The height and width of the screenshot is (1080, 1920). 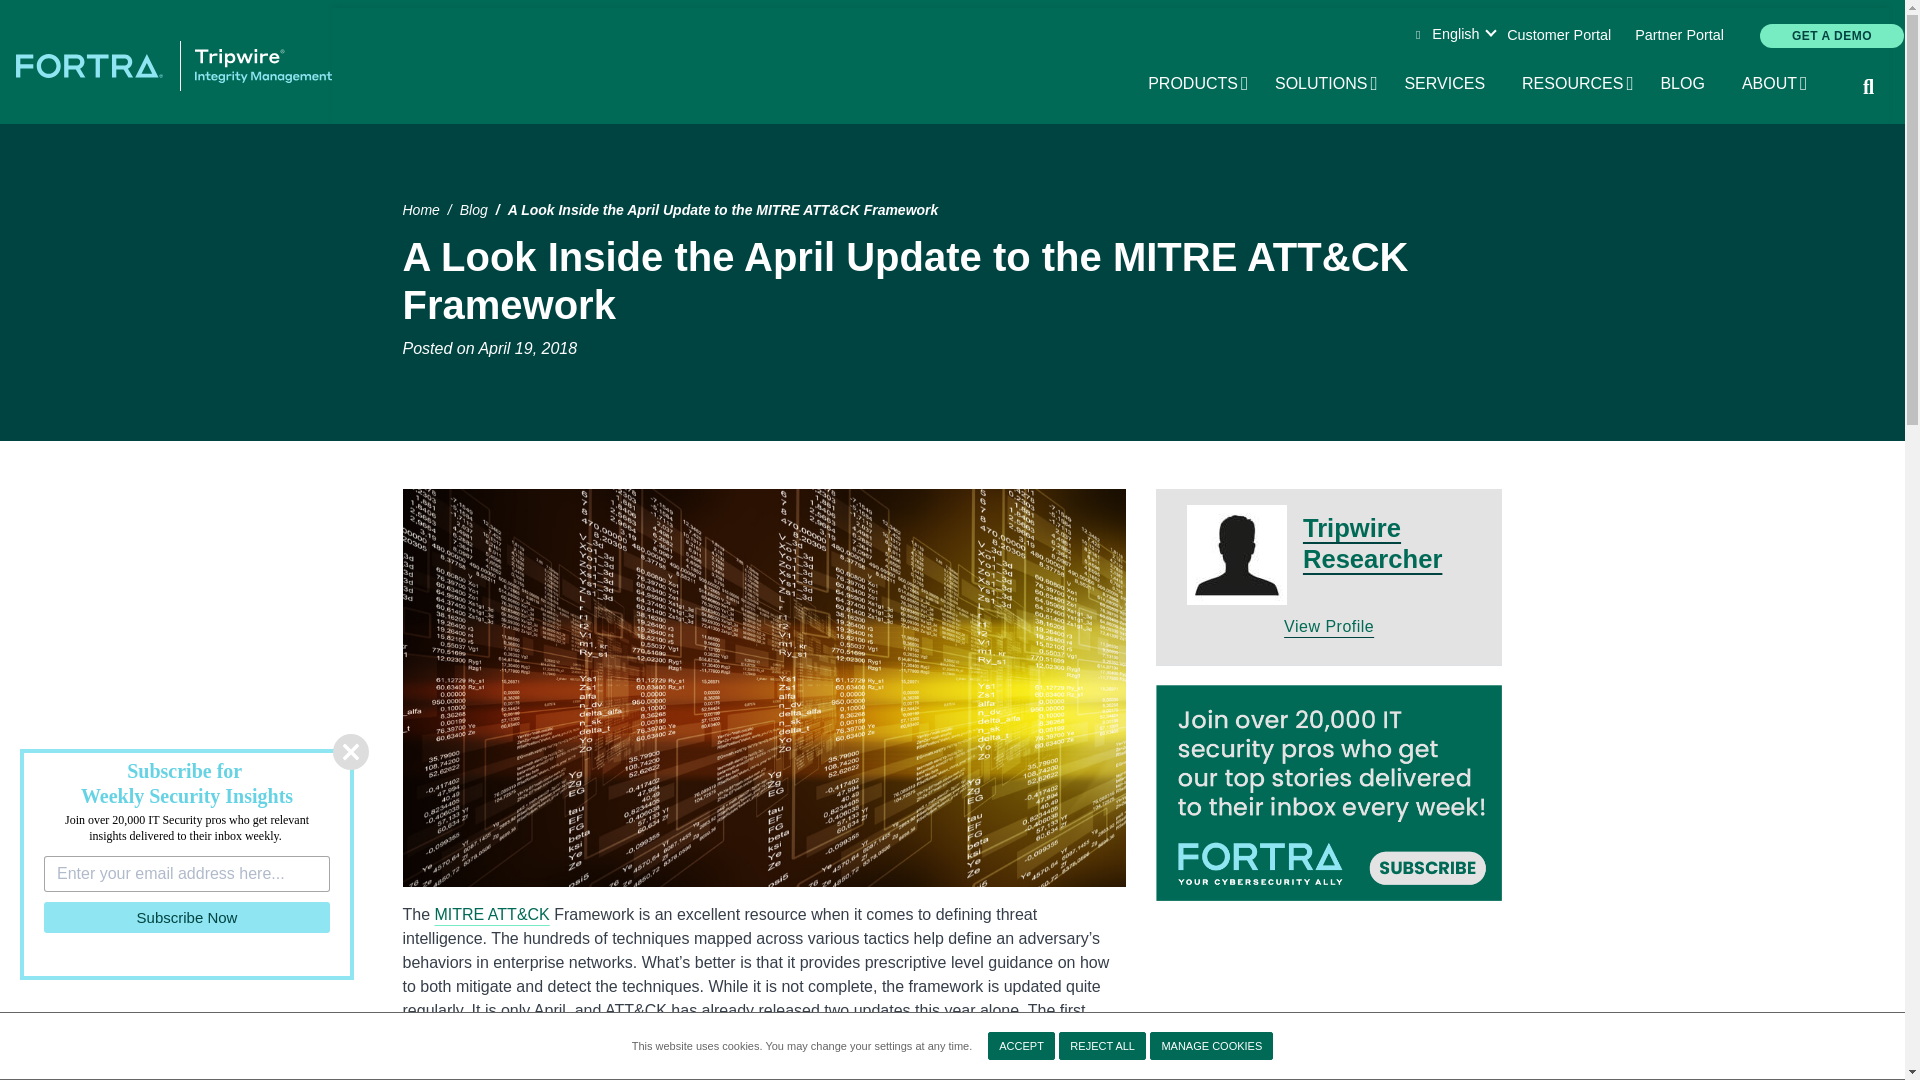 What do you see at coordinates (952, 2) in the screenshot?
I see `MANAGE COOKIES` at bounding box center [952, 2].